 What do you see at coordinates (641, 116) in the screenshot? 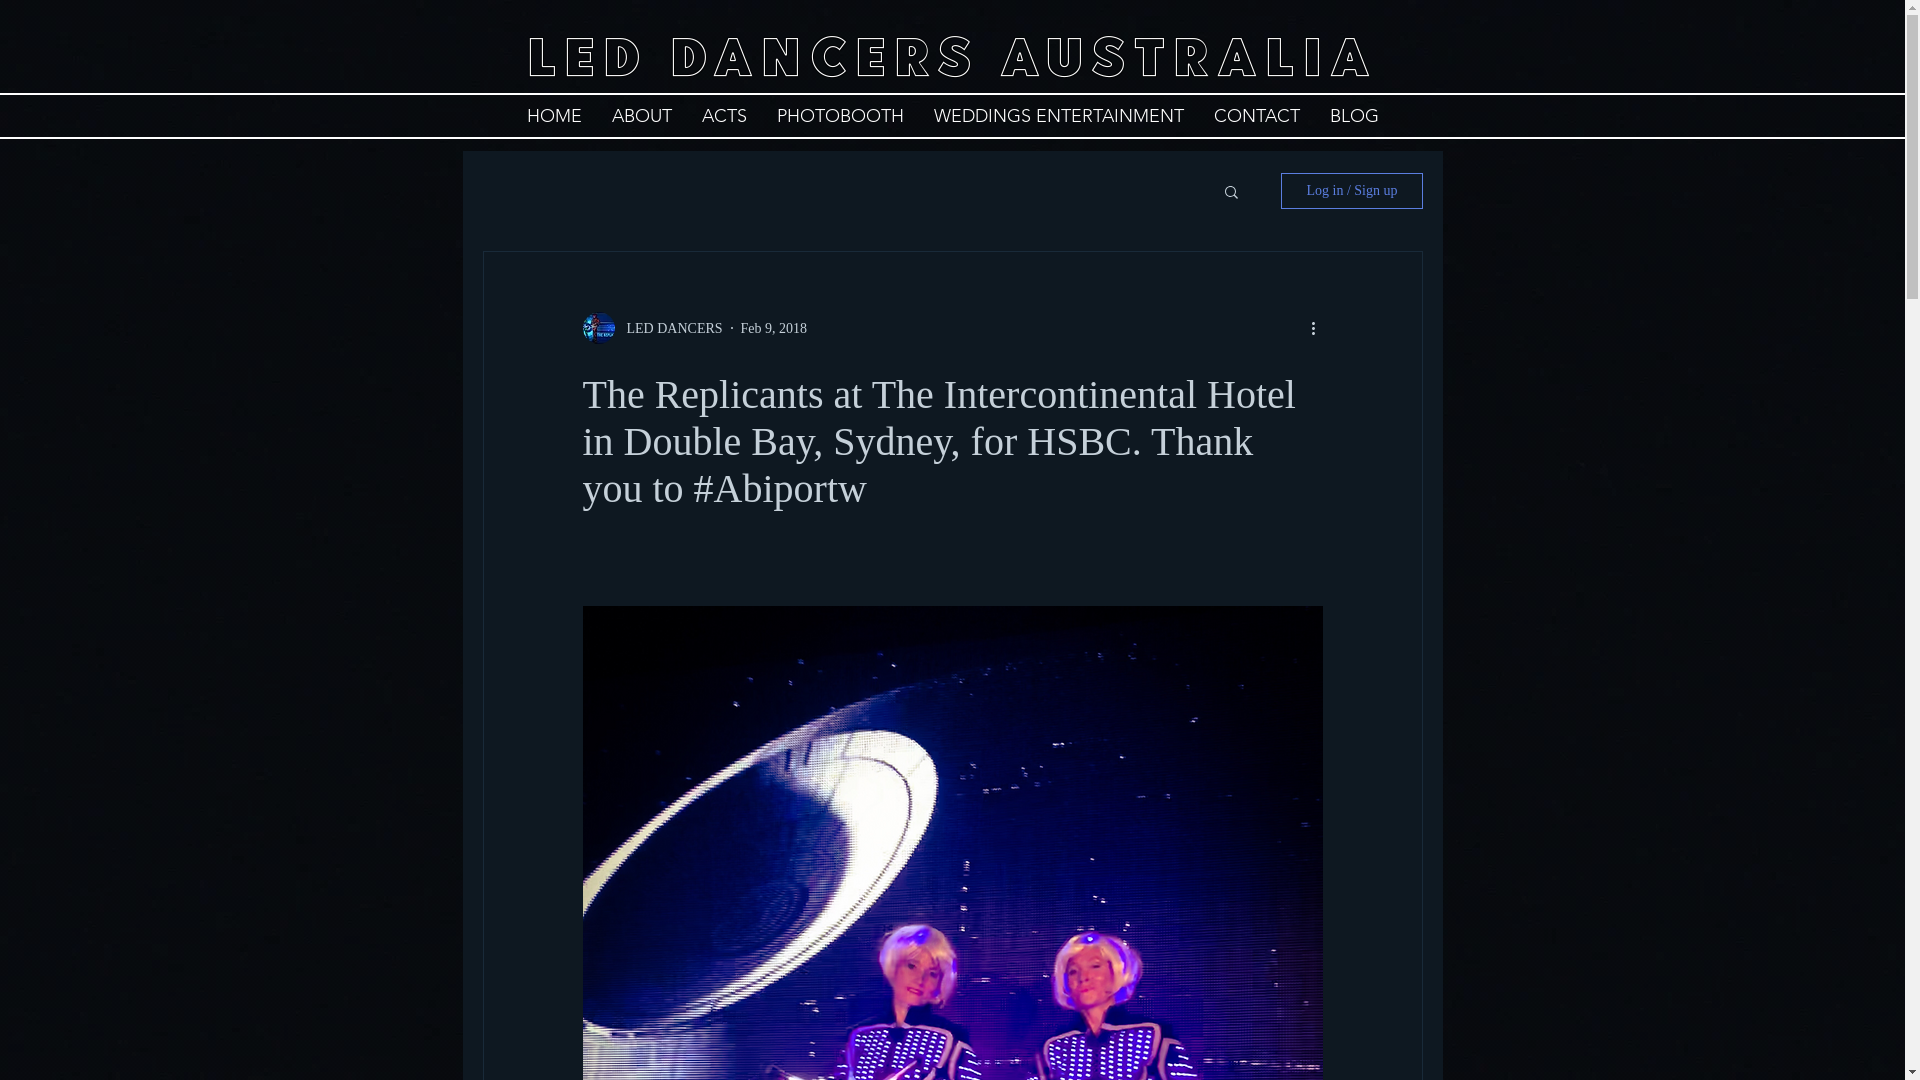
I see `ABOUT` at bounding box center [641, 116].